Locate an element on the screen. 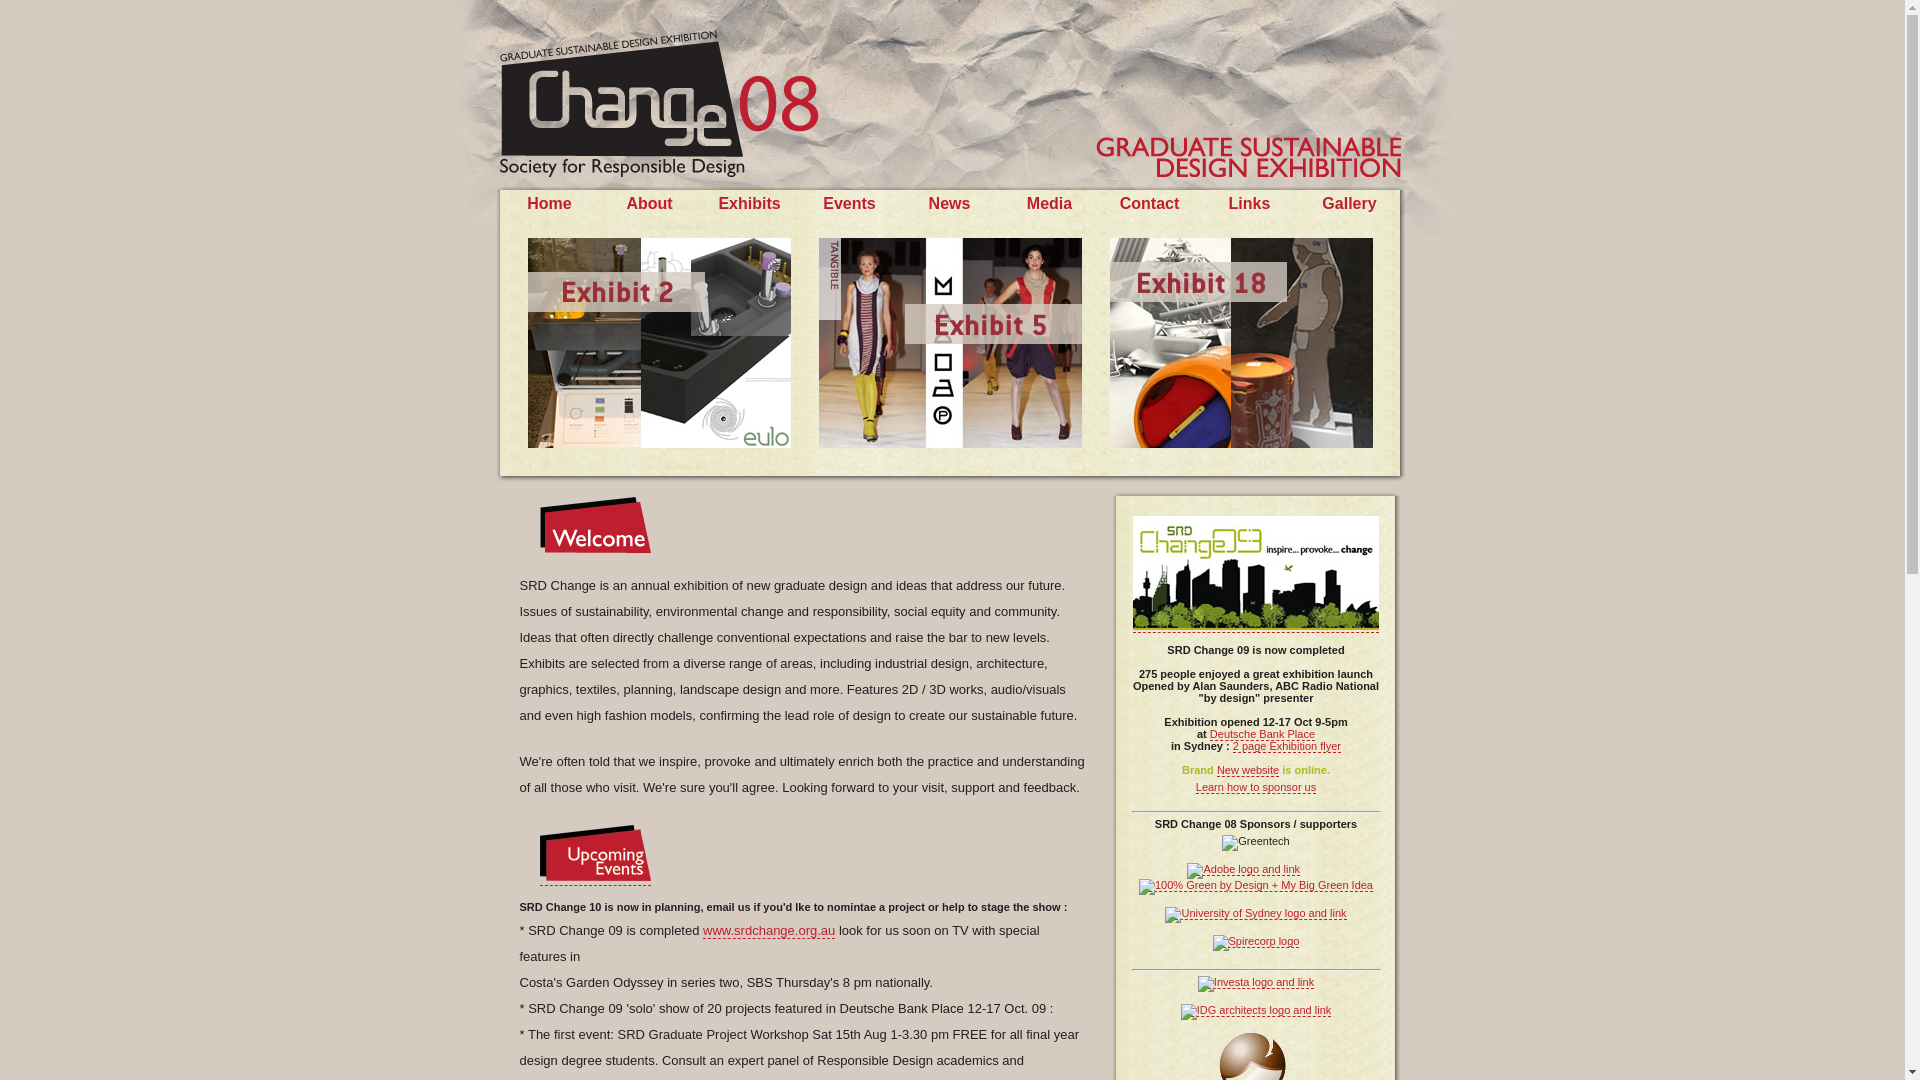 This screenshot has height=1080, width=1920. IDG architects logo is located at coordinates (1256, 1012).